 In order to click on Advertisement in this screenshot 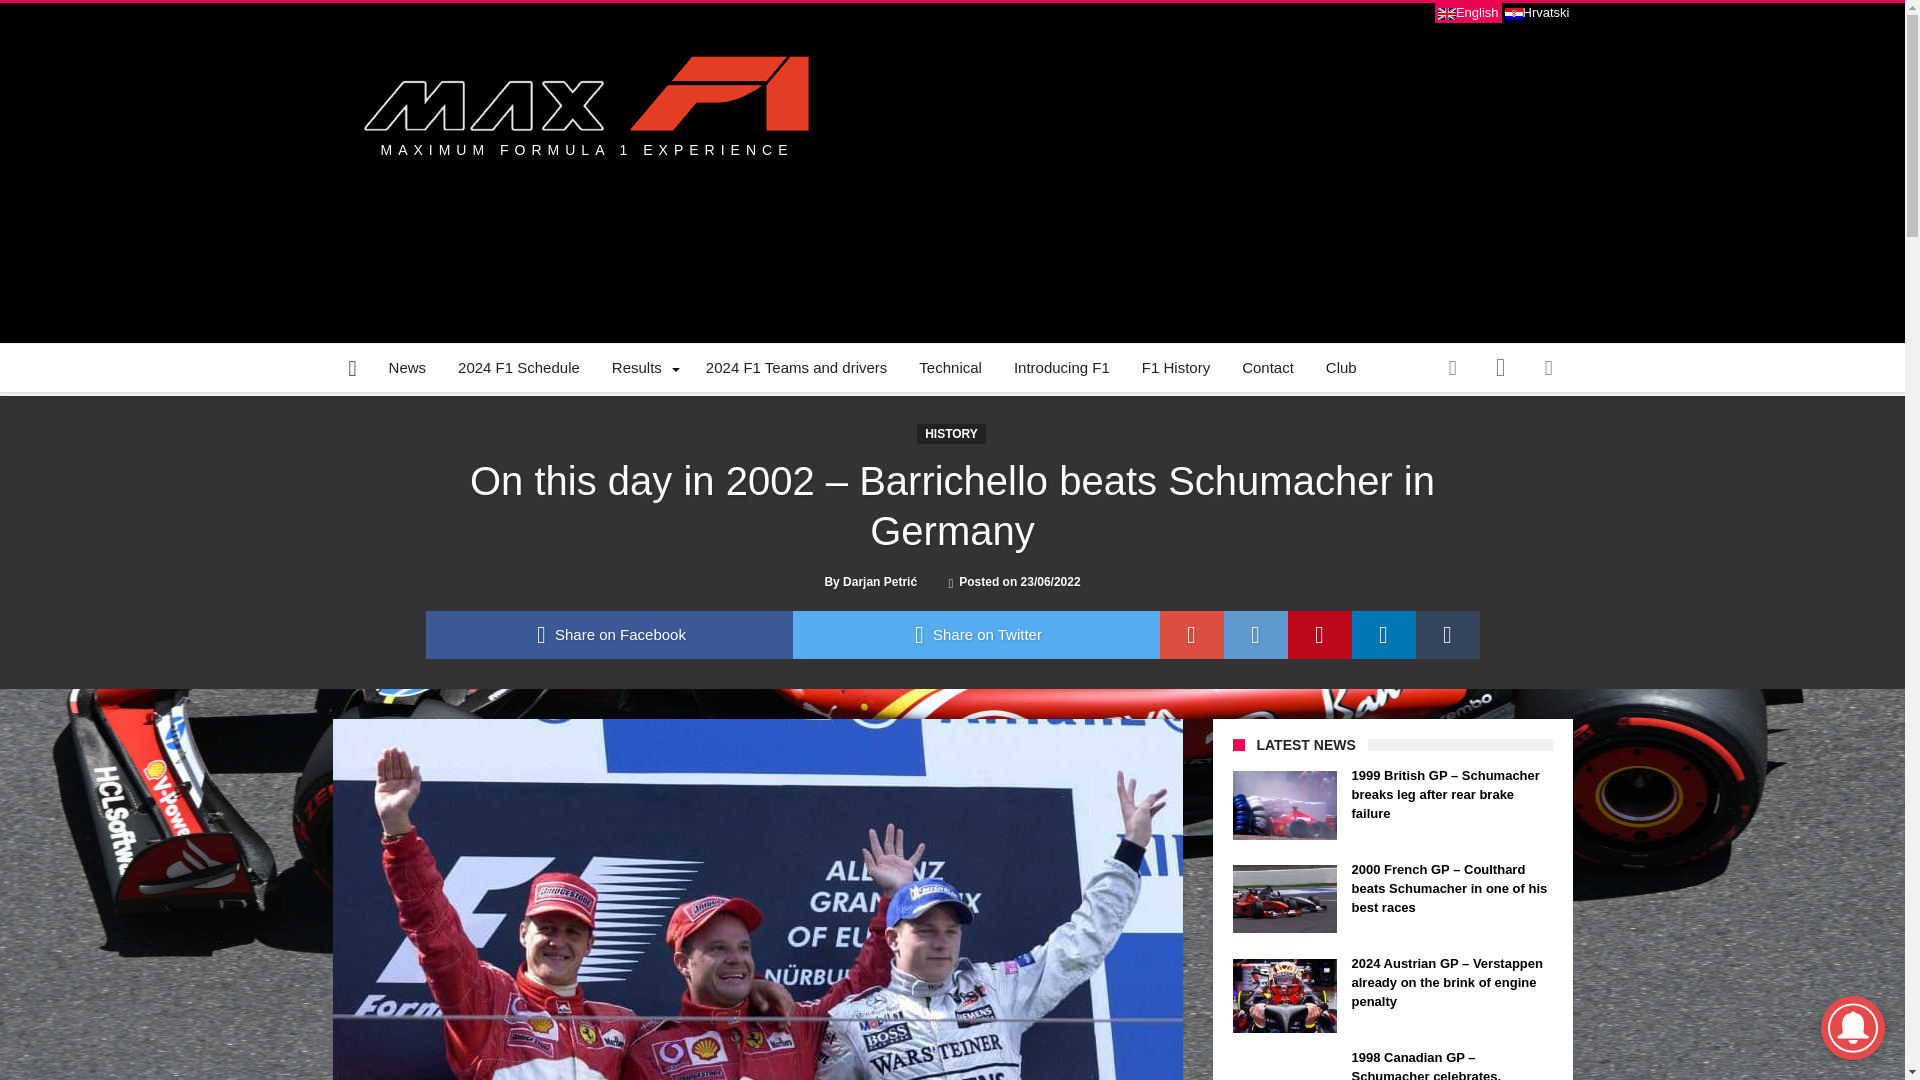, I will do `click(1208, 173)`.